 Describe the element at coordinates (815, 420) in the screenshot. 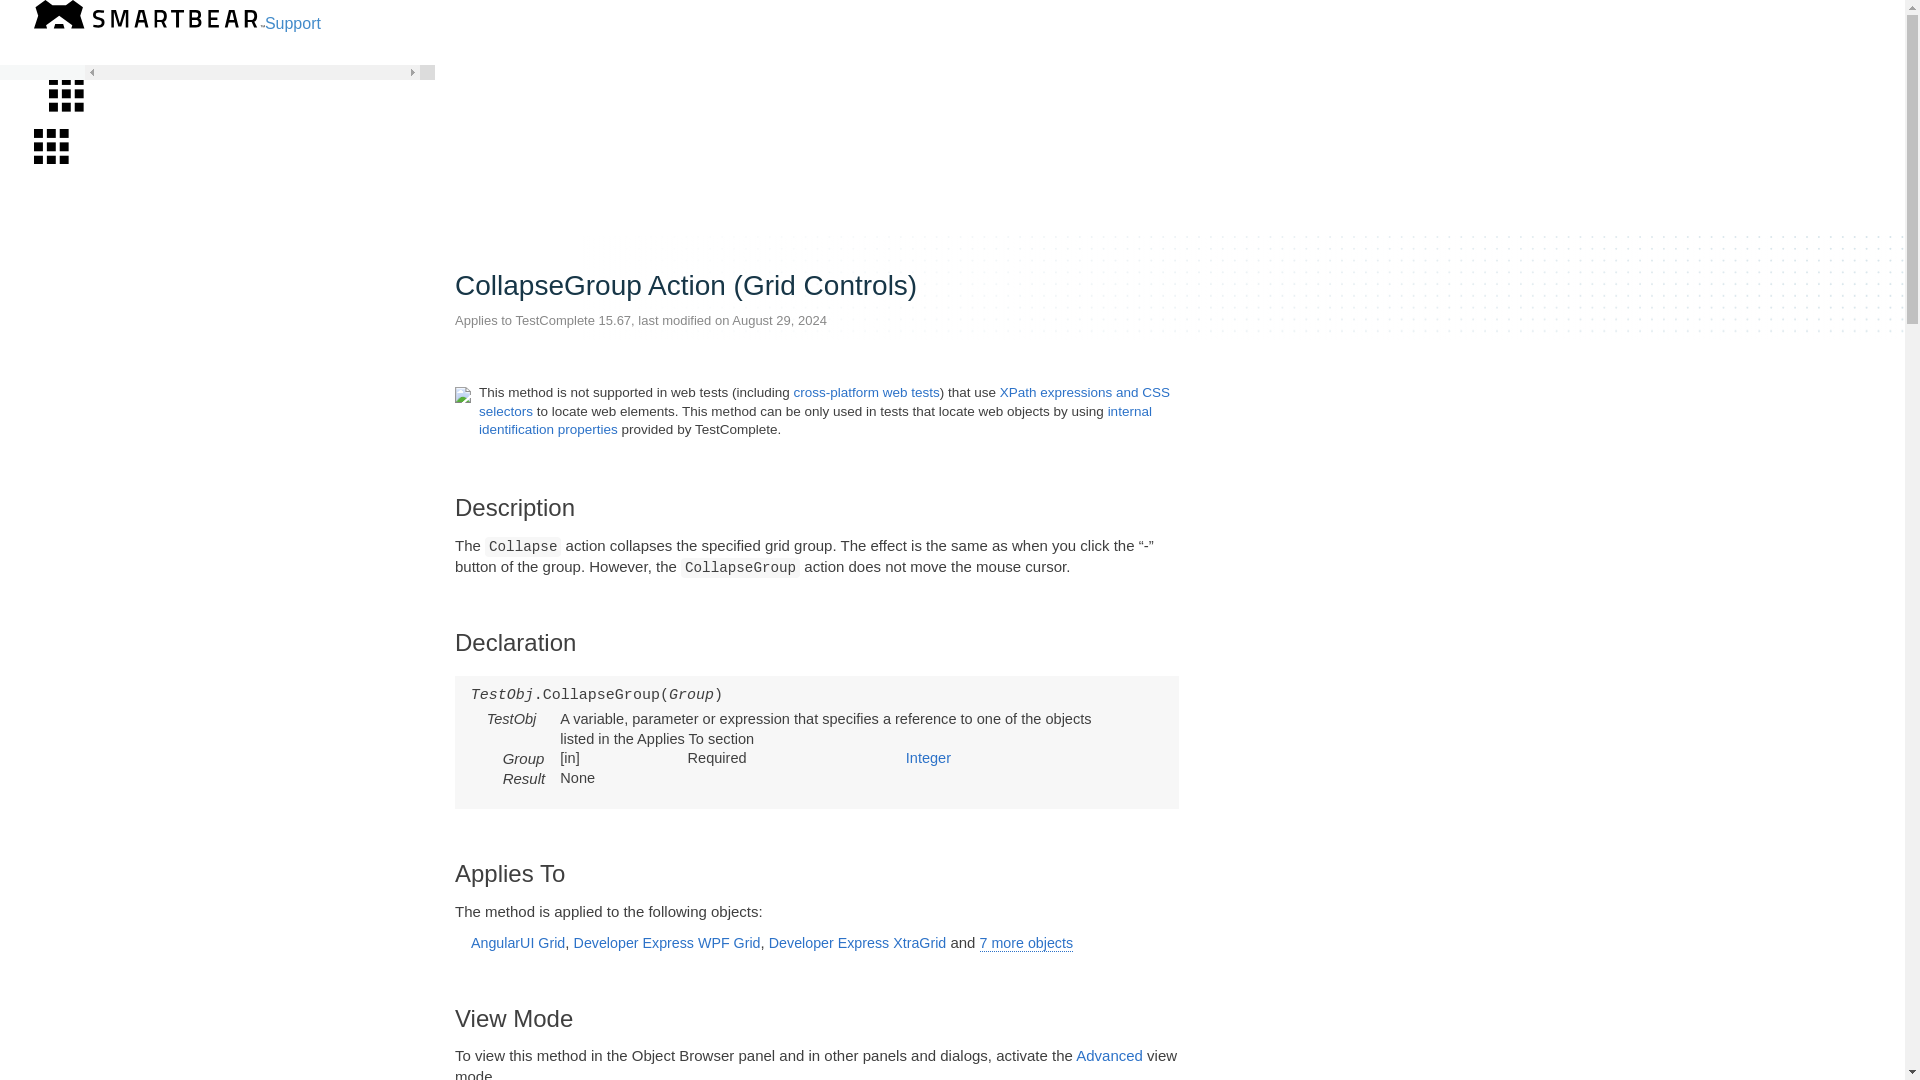

I see `internal identification properties` at that location.